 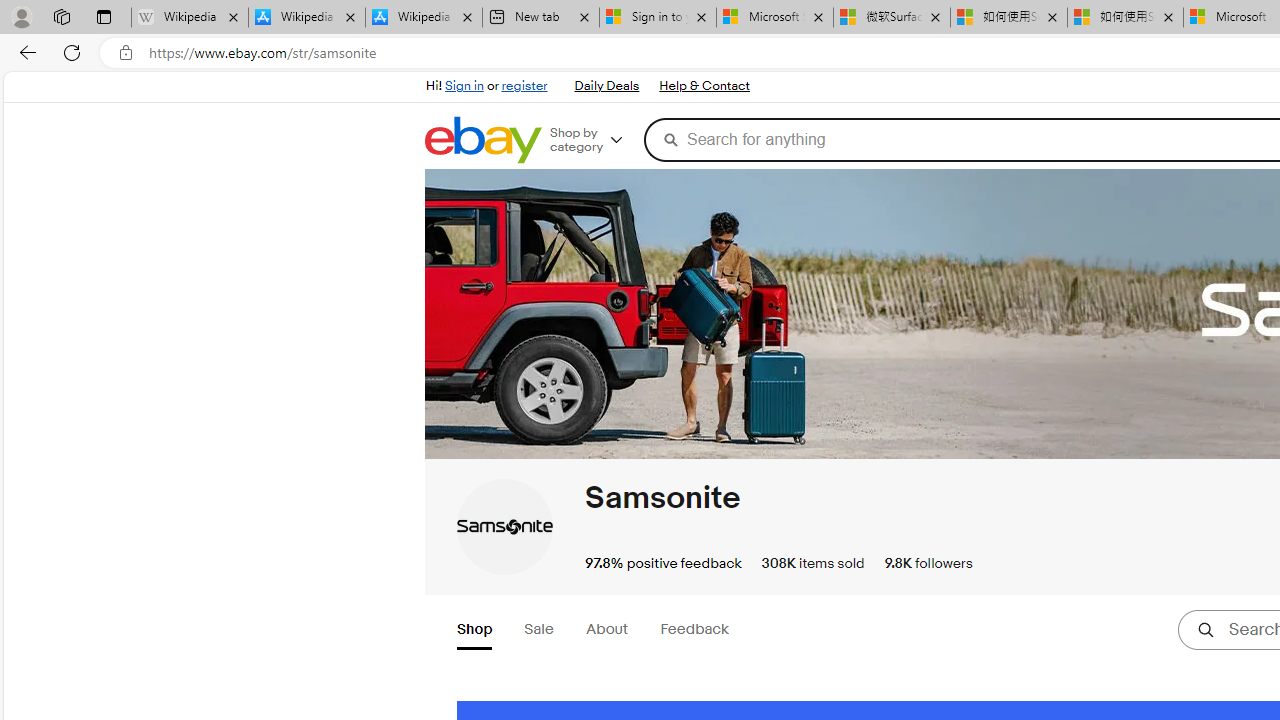 What do you see at coordinates (482, 140) in the screenshot?
I see `eBay Home` at bounding box center [482, 140].